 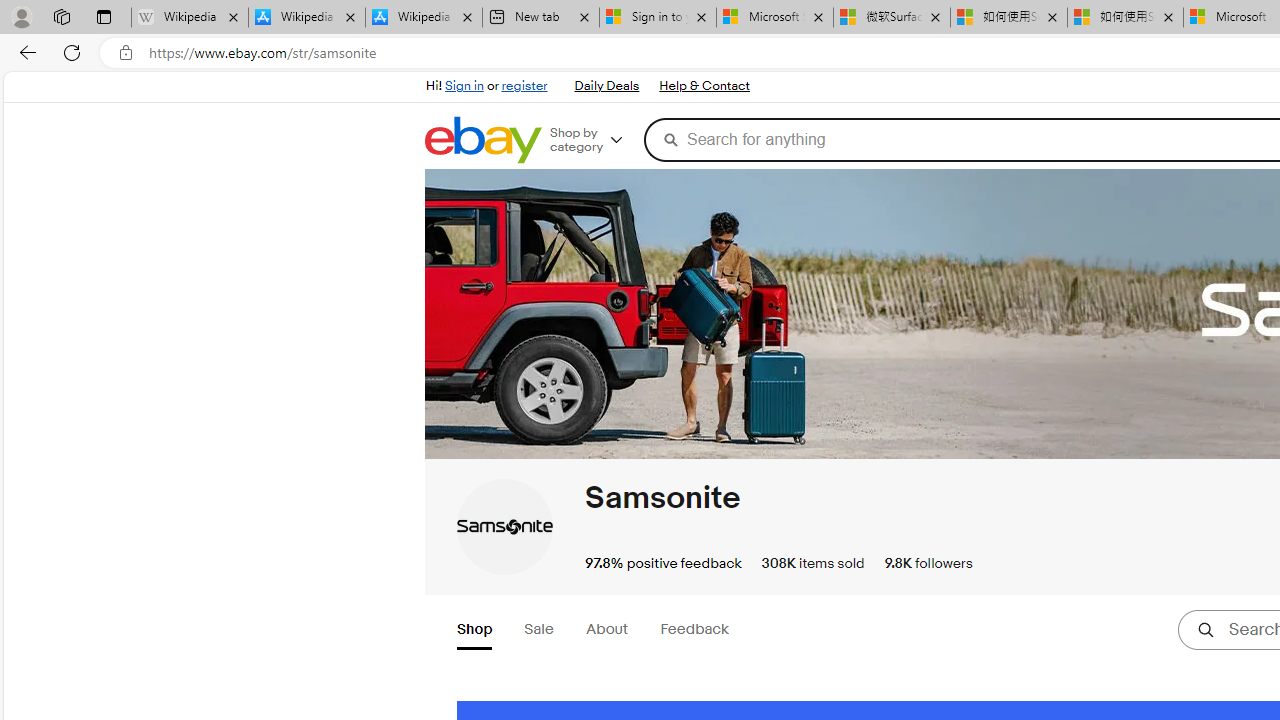 What do you see at coordinates (482, 140) in the screenshot?
I see `eBay Home` at bounding box center [482, 140].